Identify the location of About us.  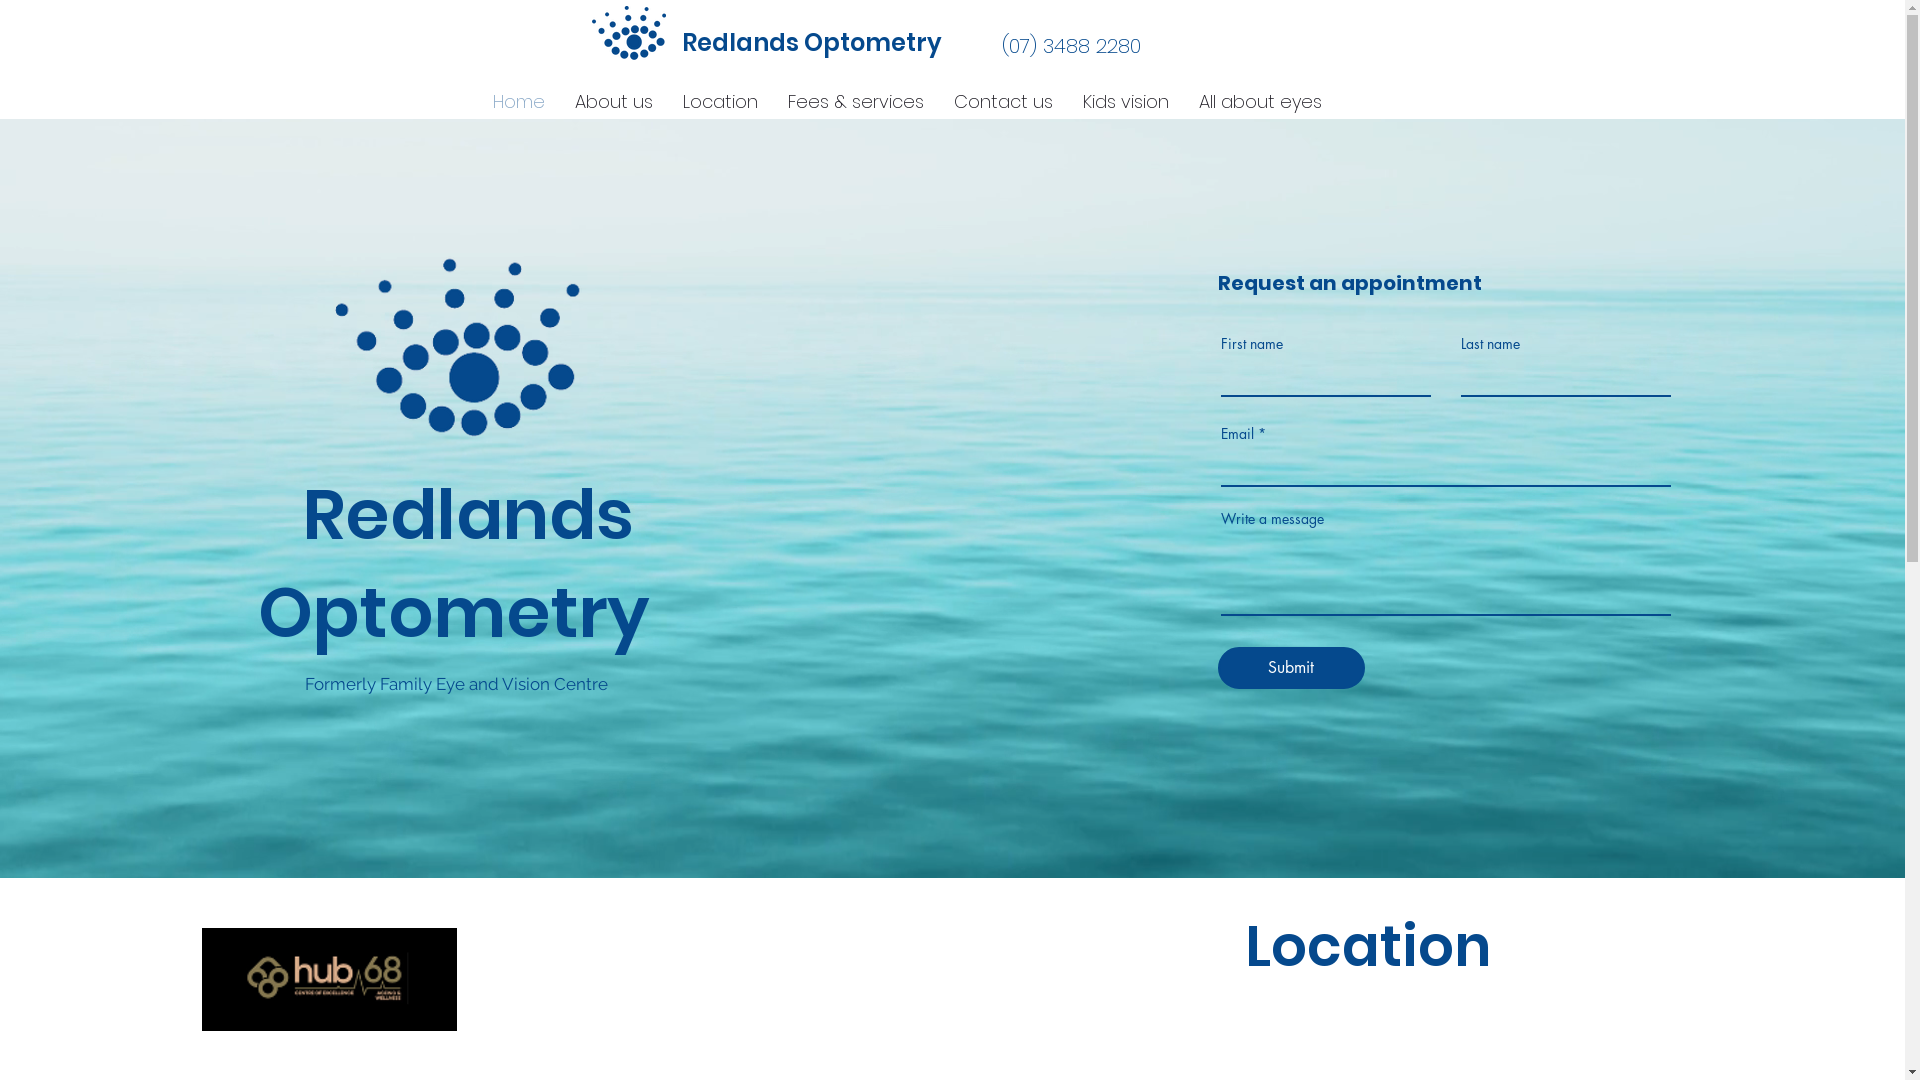
(614, 102).